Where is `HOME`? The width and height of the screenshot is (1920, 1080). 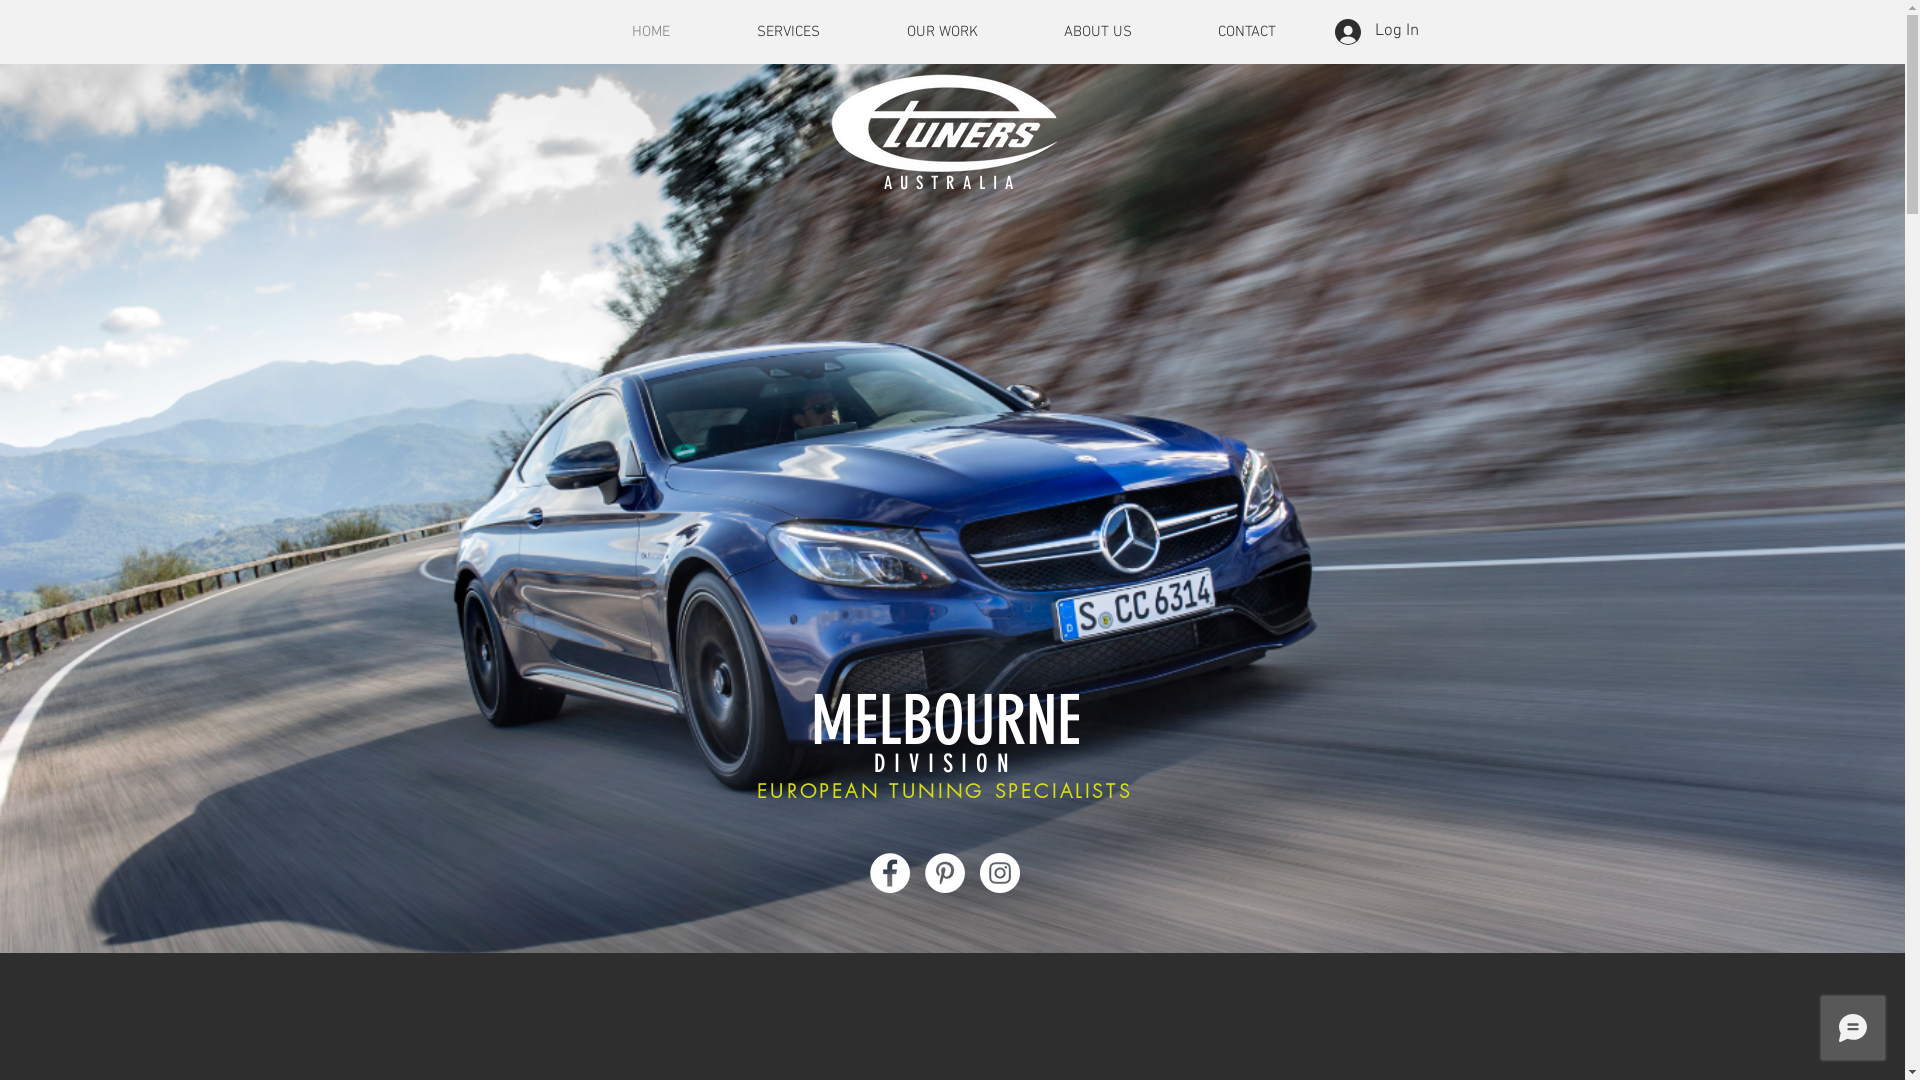
HOME is located at coordinates (650, 32).